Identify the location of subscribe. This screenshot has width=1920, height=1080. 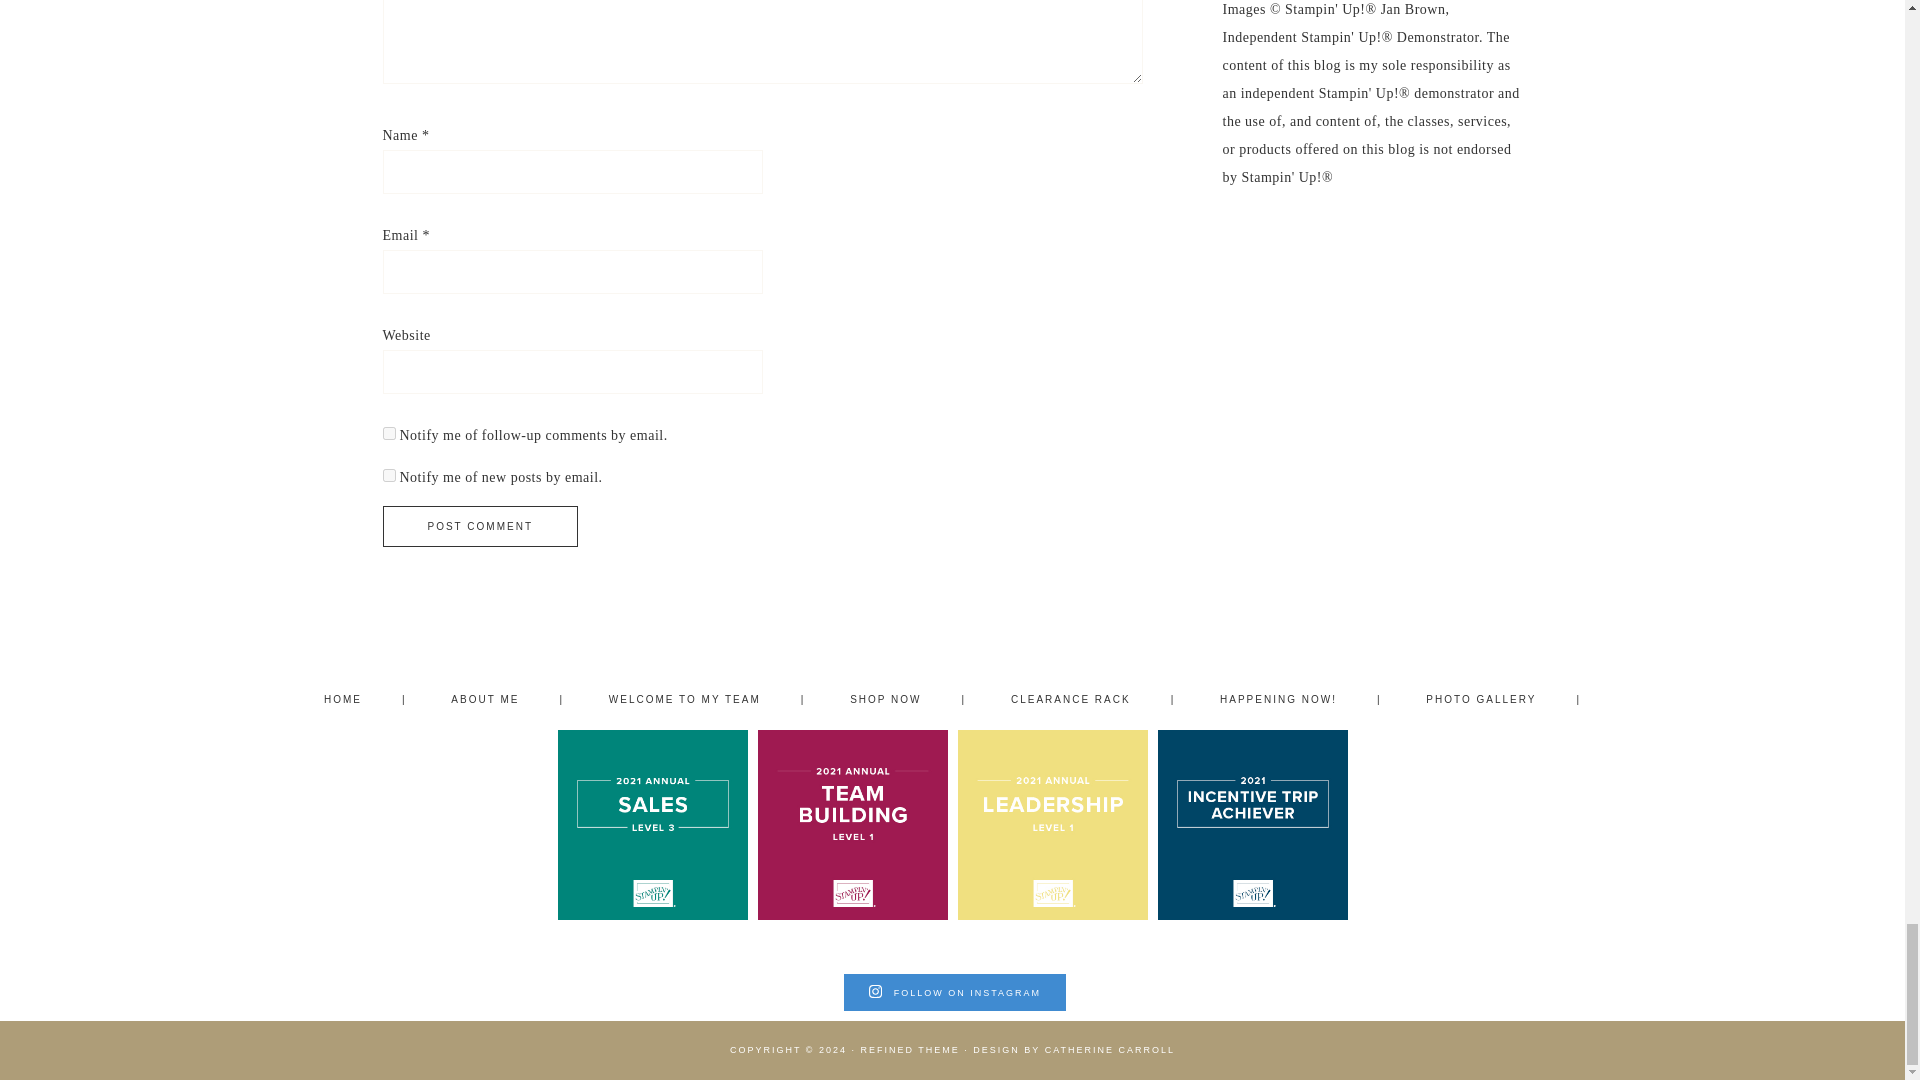
(388, 474).